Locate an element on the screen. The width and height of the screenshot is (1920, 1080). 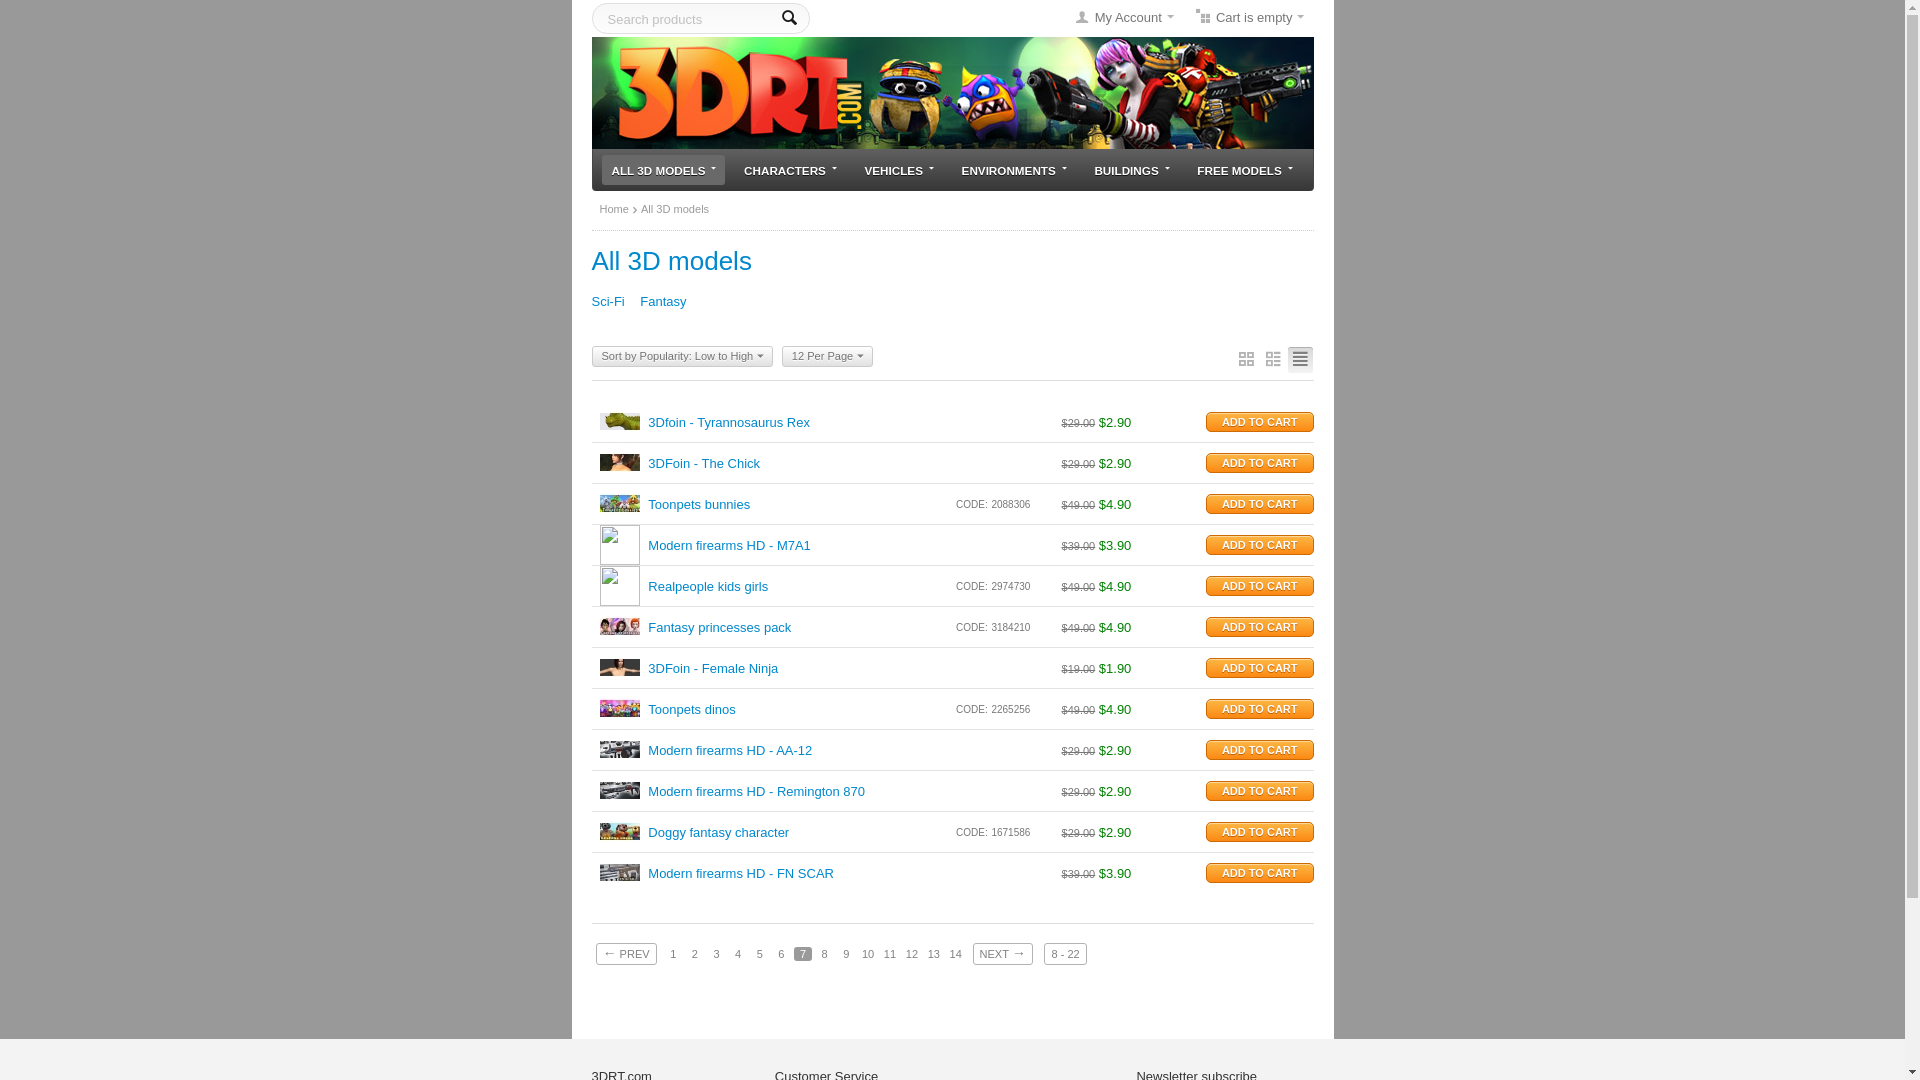
11 is located at coordinates (890, 954).